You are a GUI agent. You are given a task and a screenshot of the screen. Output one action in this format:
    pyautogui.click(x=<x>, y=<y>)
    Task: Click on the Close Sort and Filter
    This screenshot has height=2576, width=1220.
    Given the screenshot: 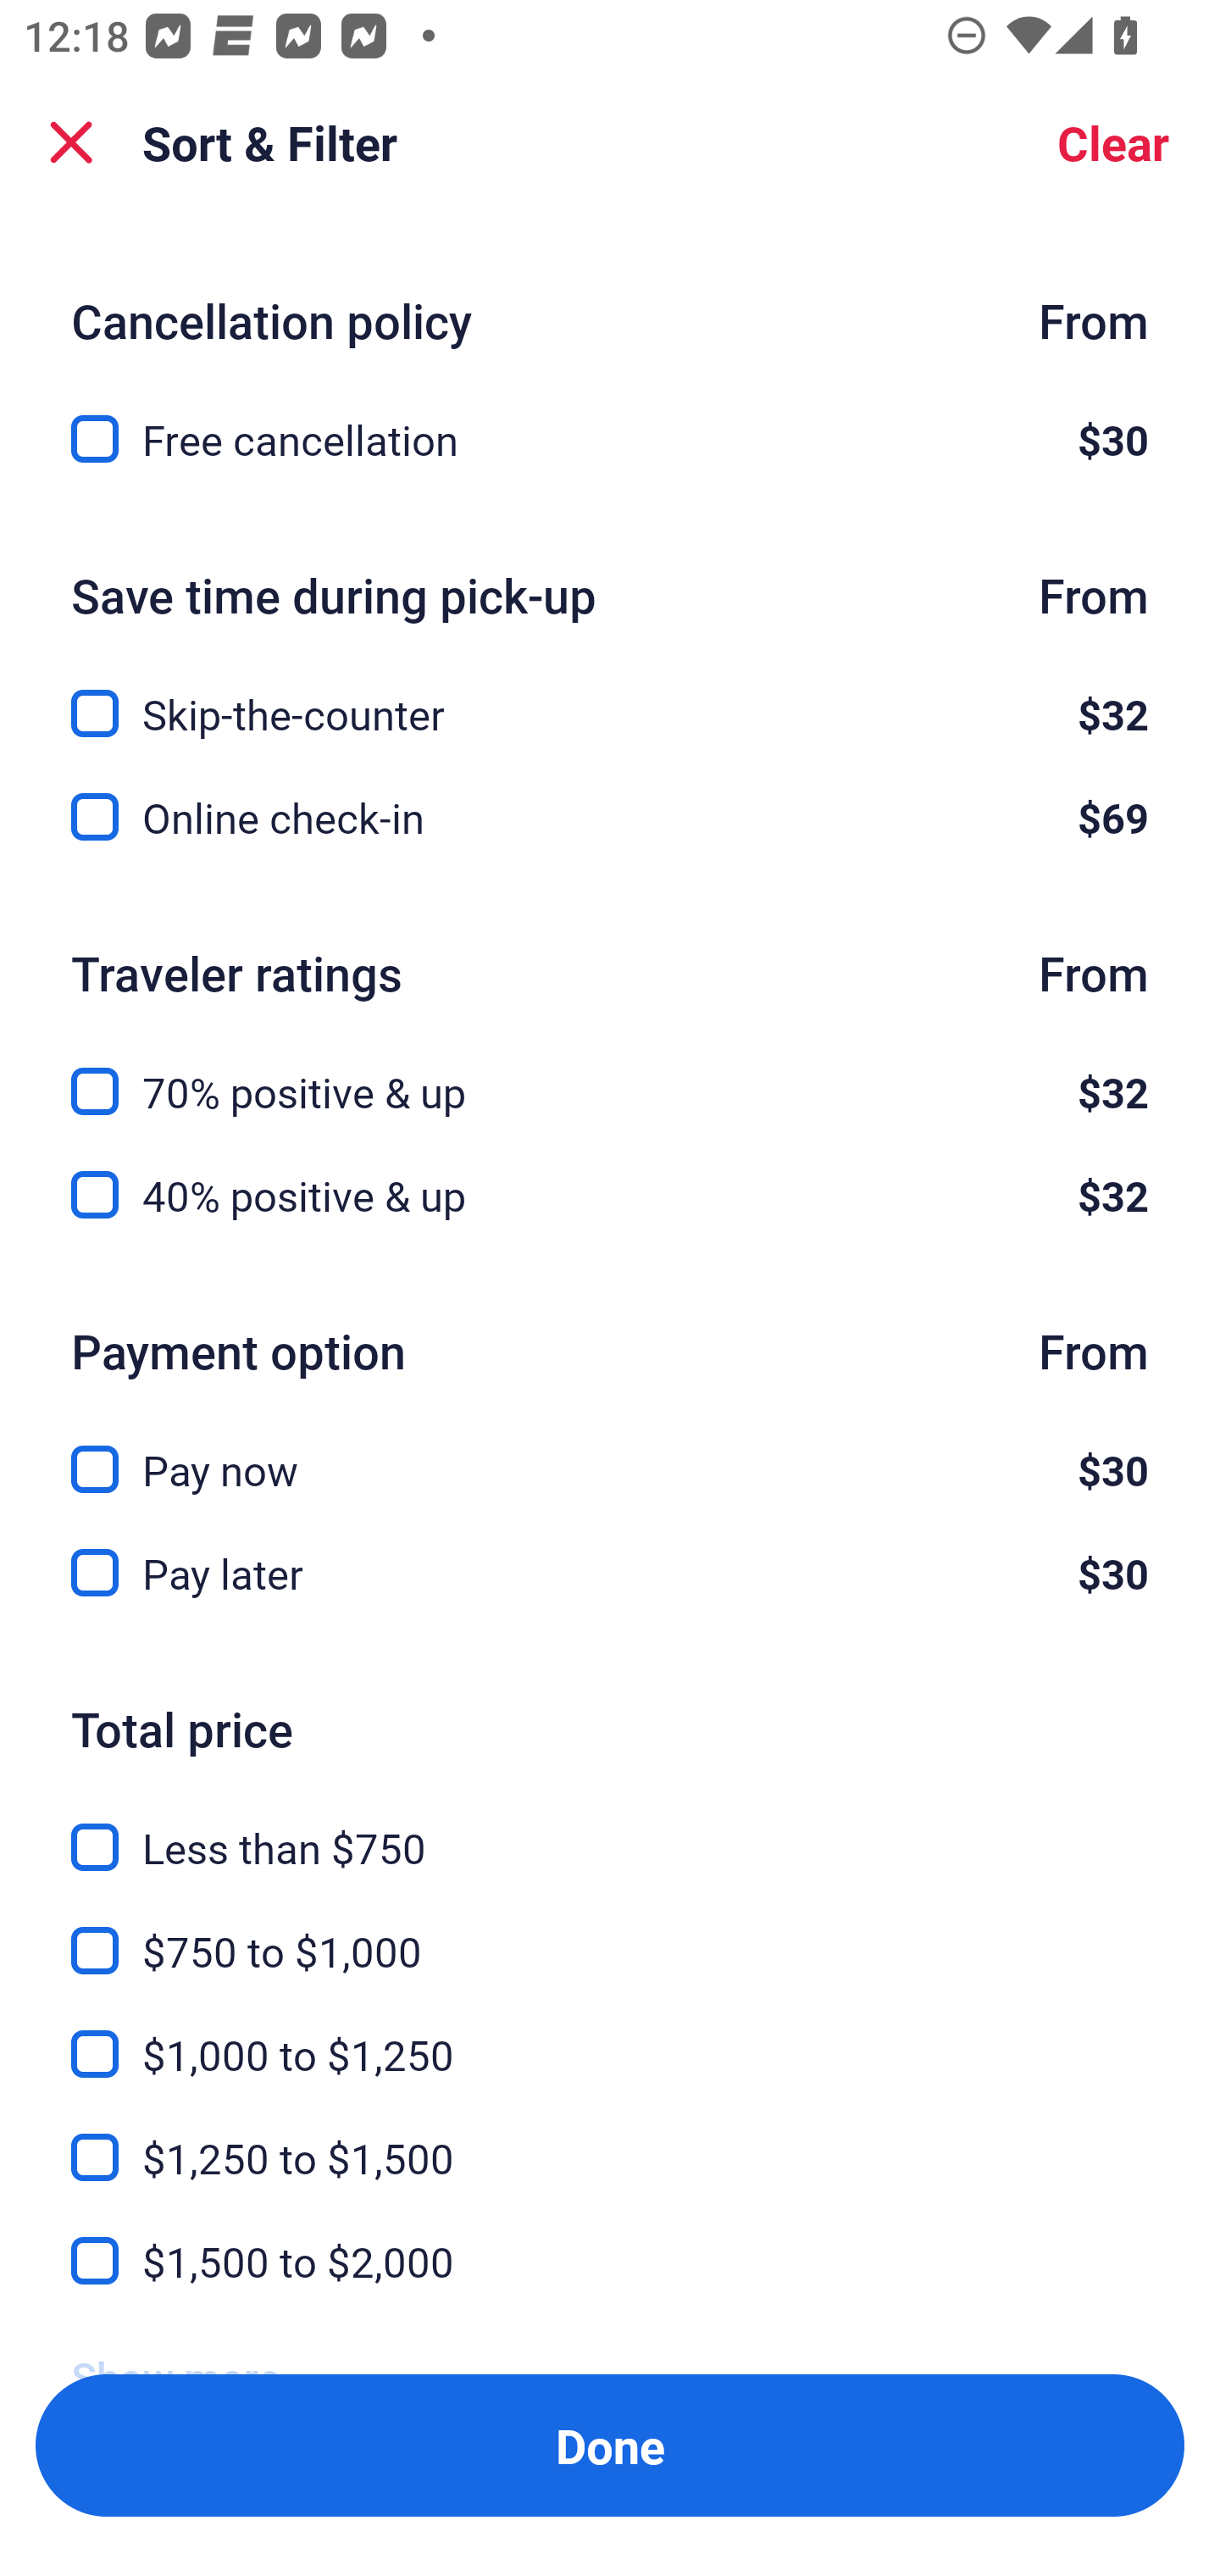 What is the action you would take?
    pyautogui.click(x=71, y=142)
    